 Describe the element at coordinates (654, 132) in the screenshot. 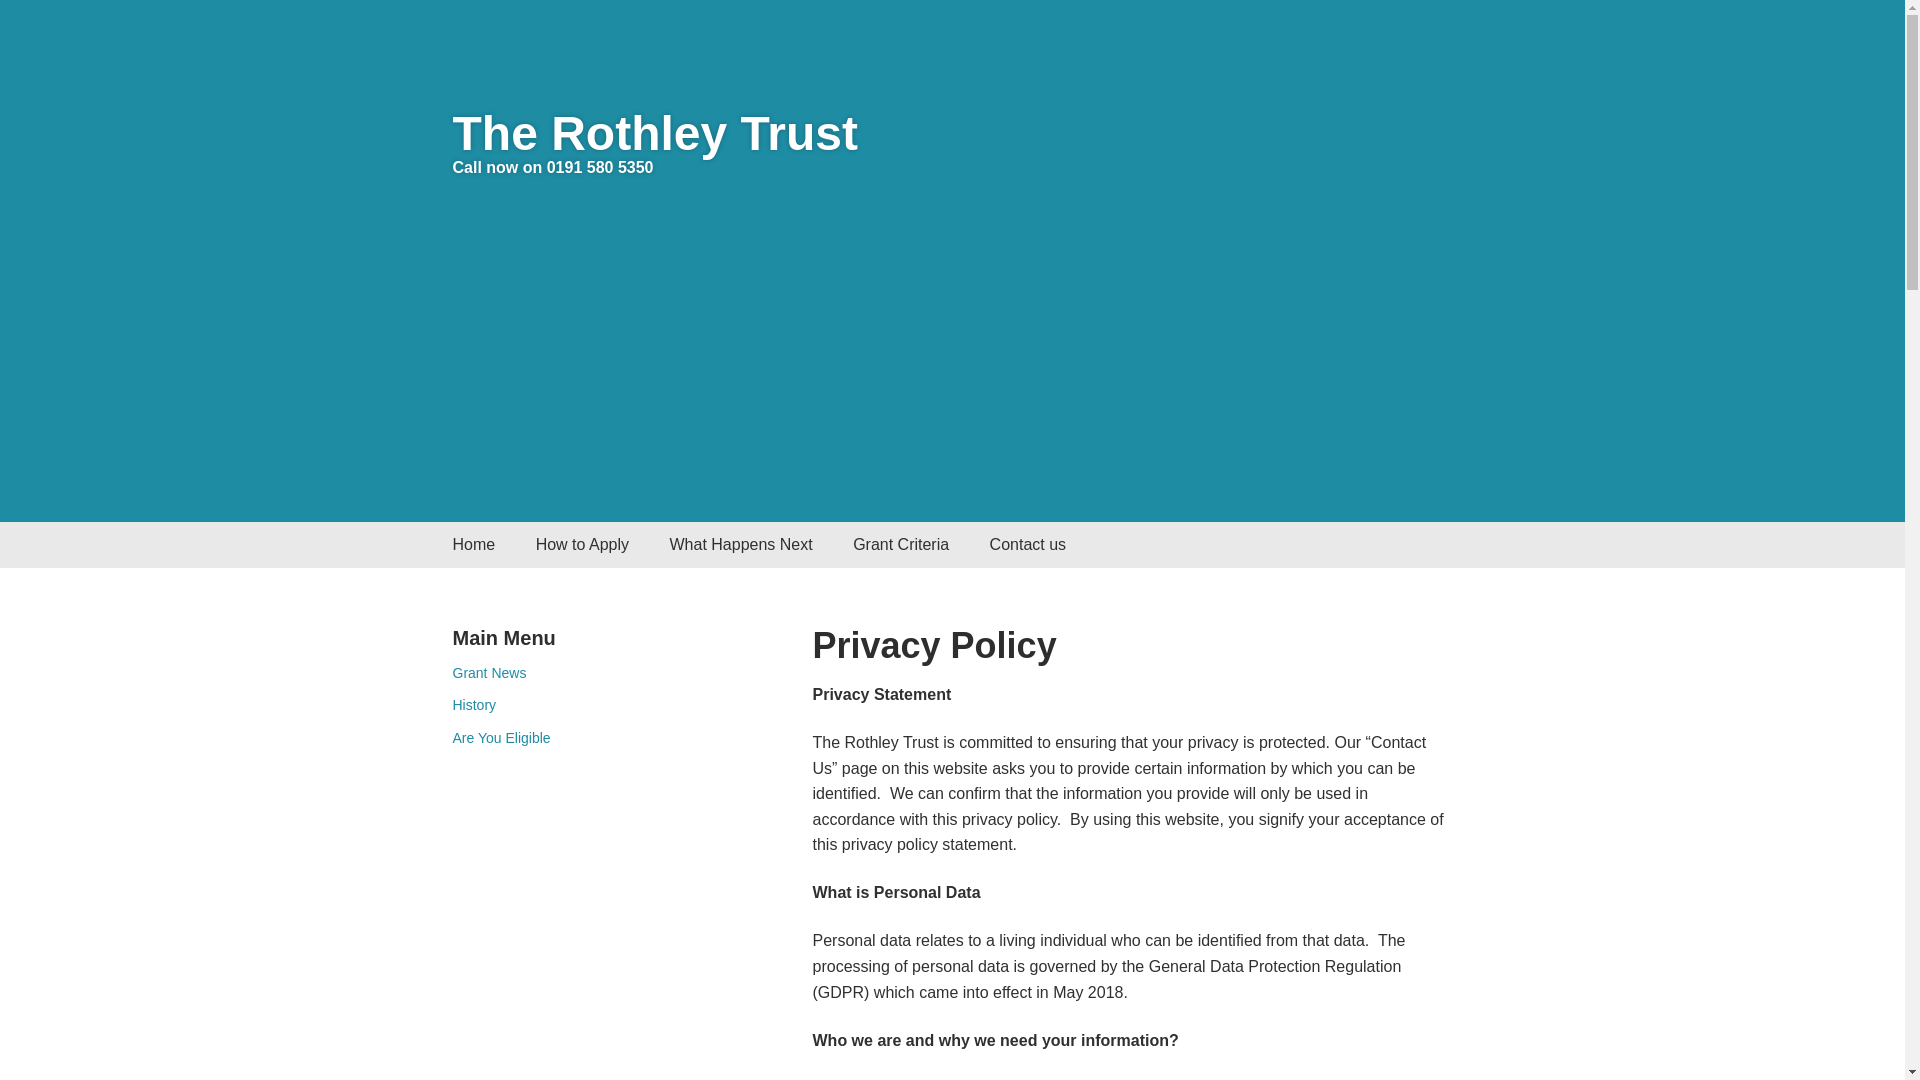

I see `The Rothley Trust` at that location.